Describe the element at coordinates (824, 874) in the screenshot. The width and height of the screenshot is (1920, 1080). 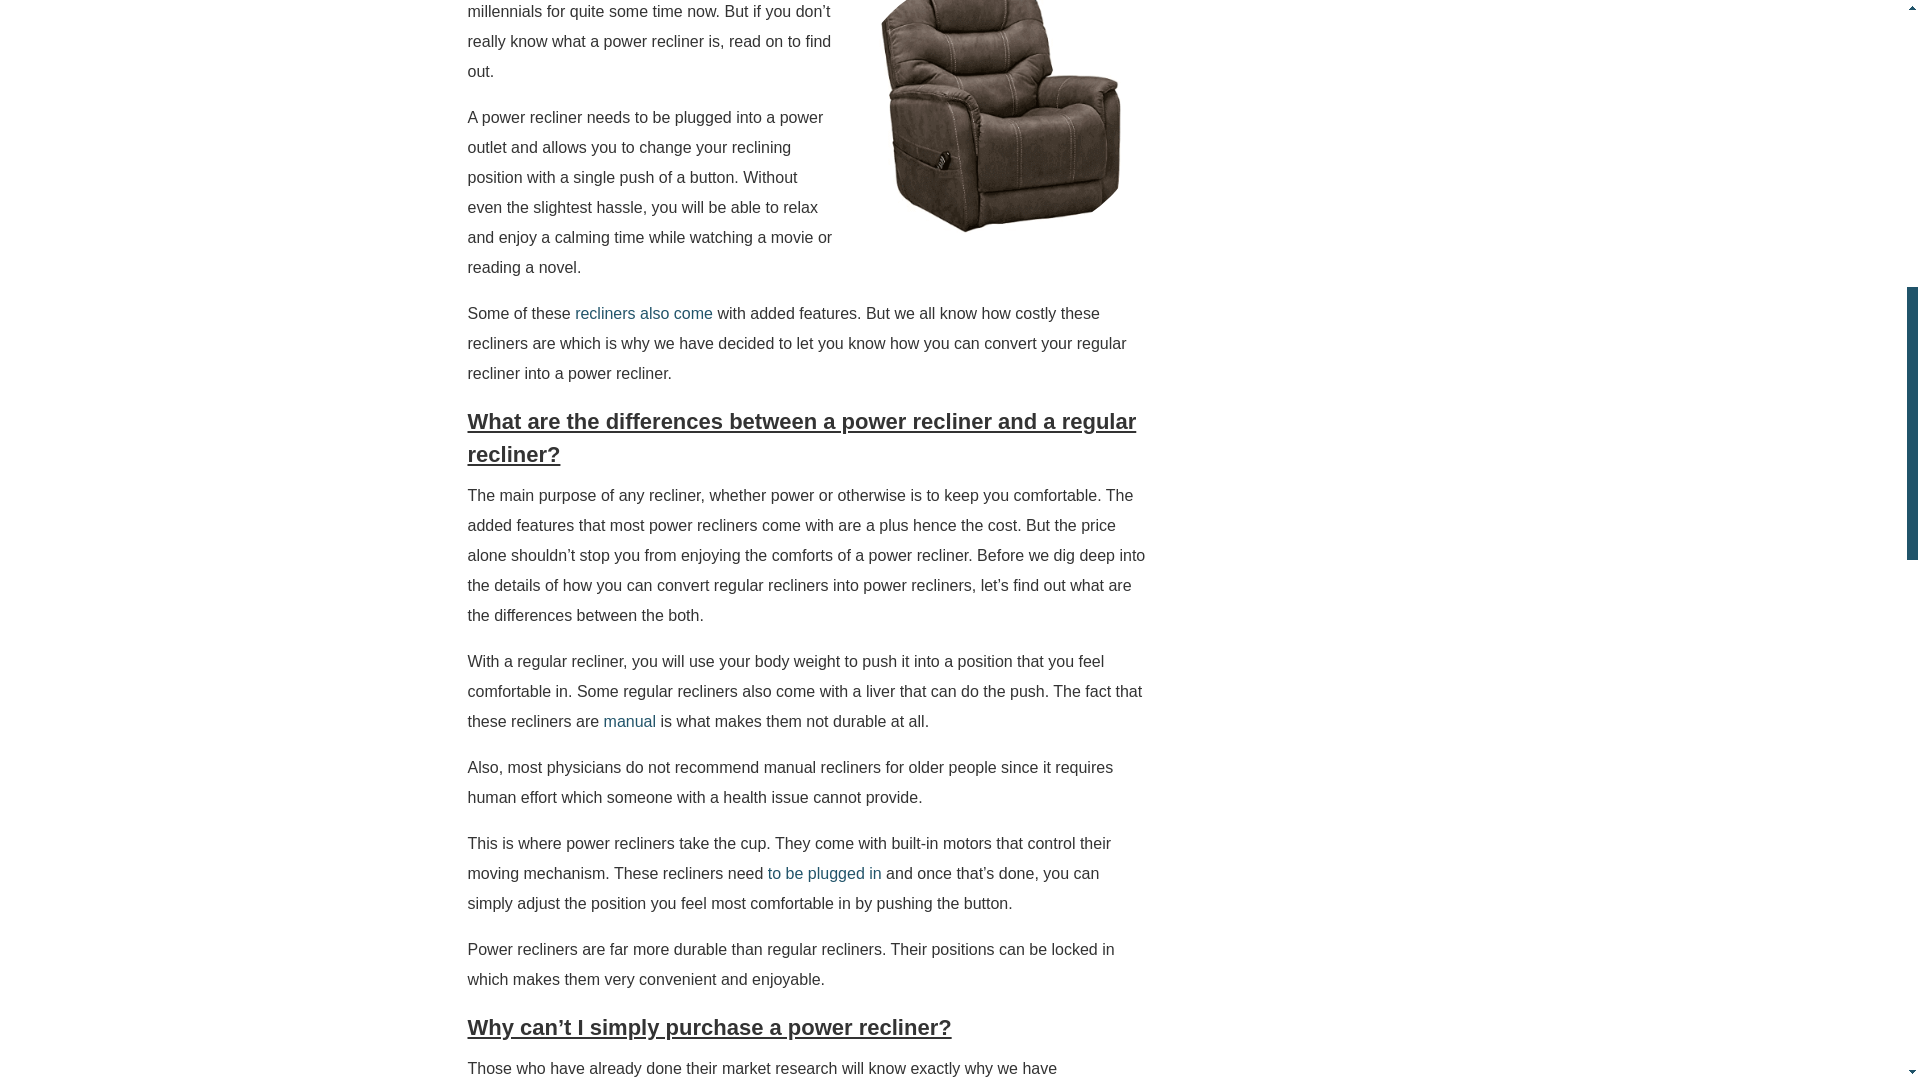
I see `to be plugged in` at that location.